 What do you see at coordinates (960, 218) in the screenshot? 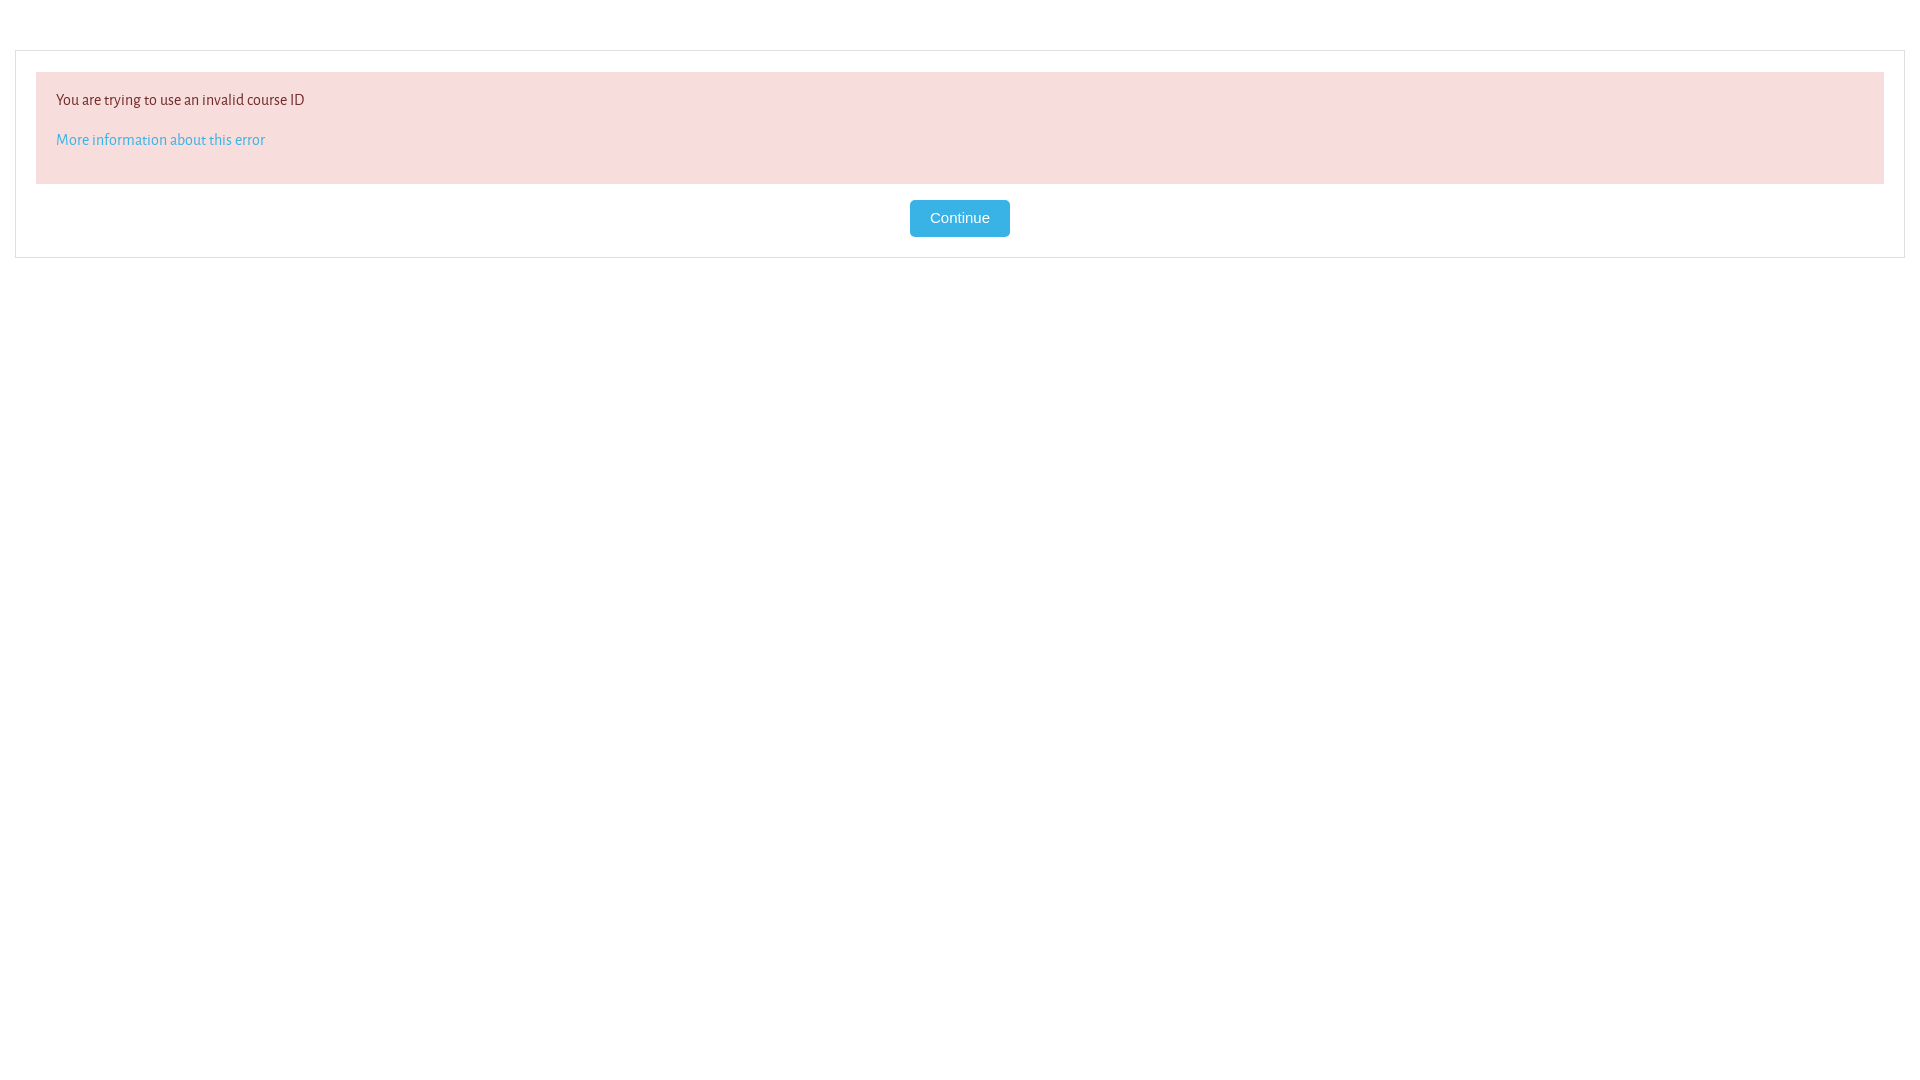
I see `Continue` at bounding box center [960, 218].